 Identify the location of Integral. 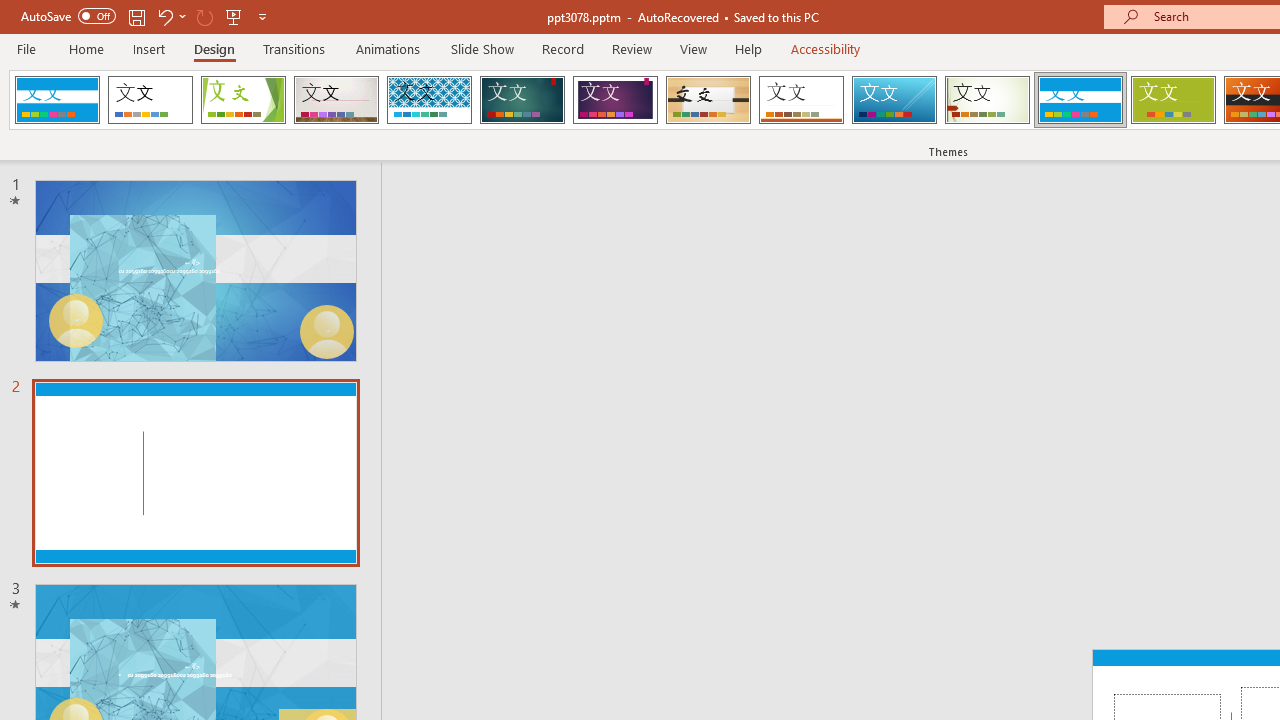
(429, 100).